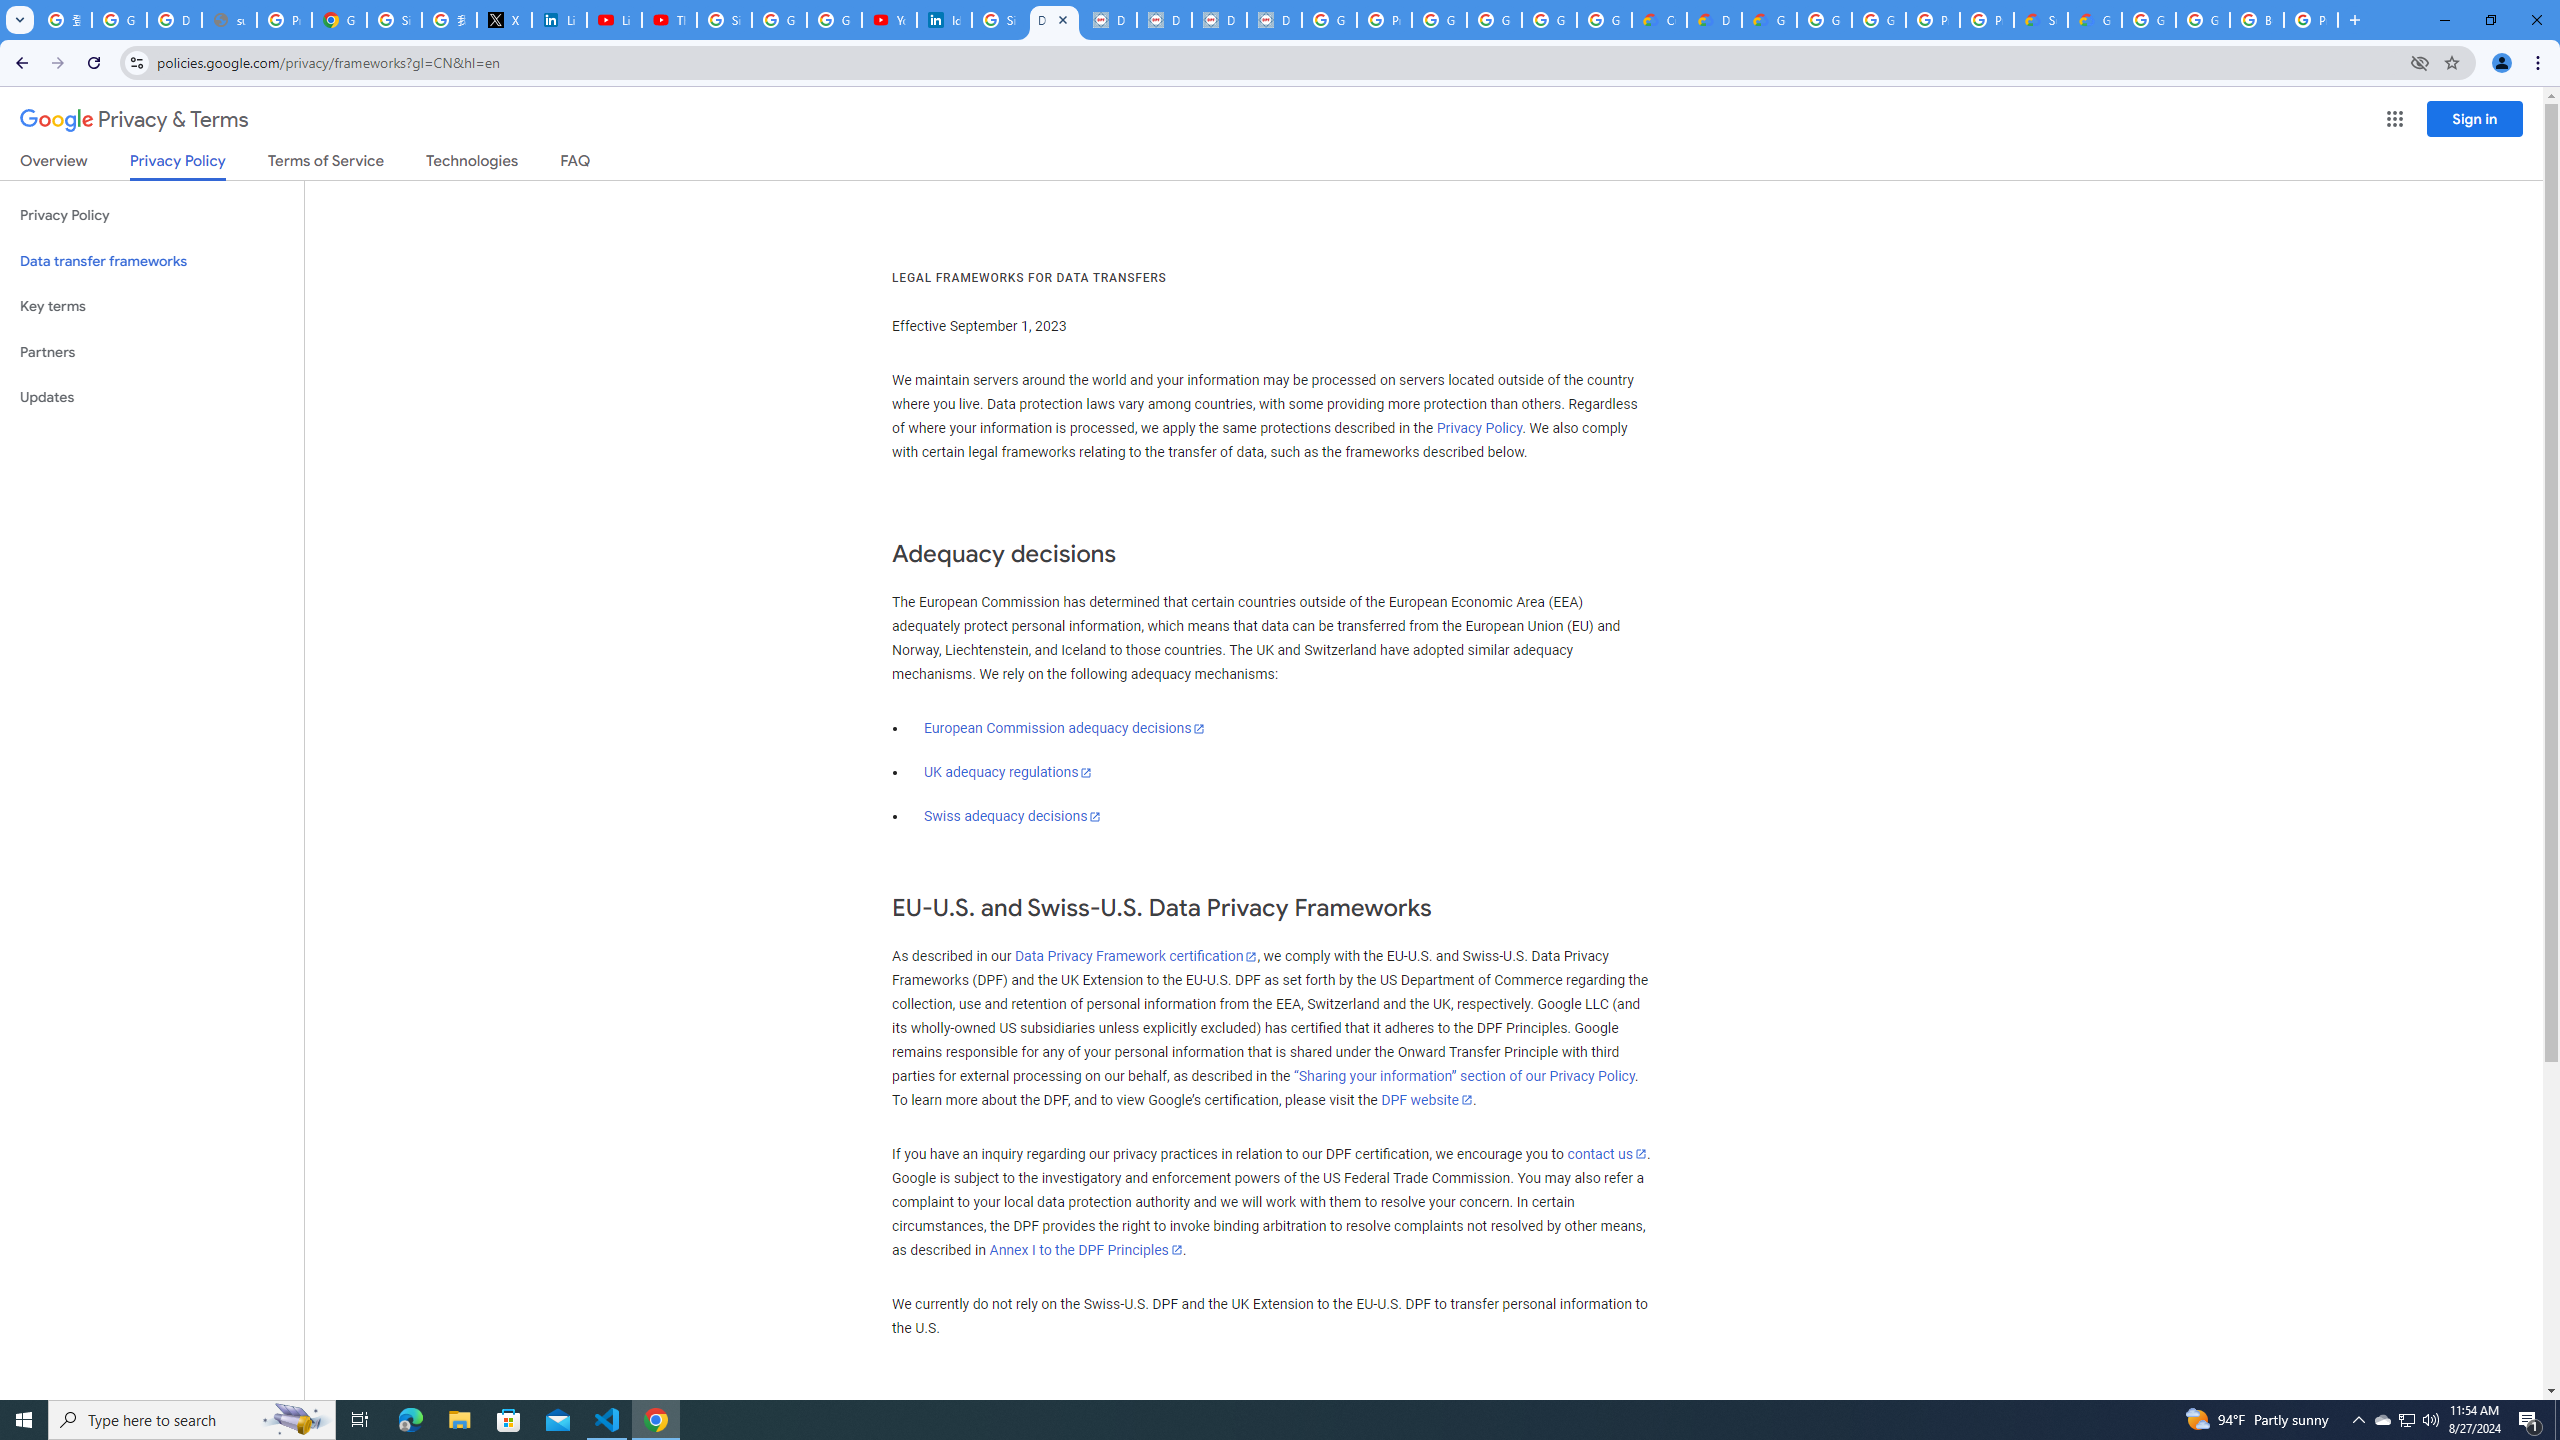  I want to click on Google Cloud Platform, so click(2149, 20).